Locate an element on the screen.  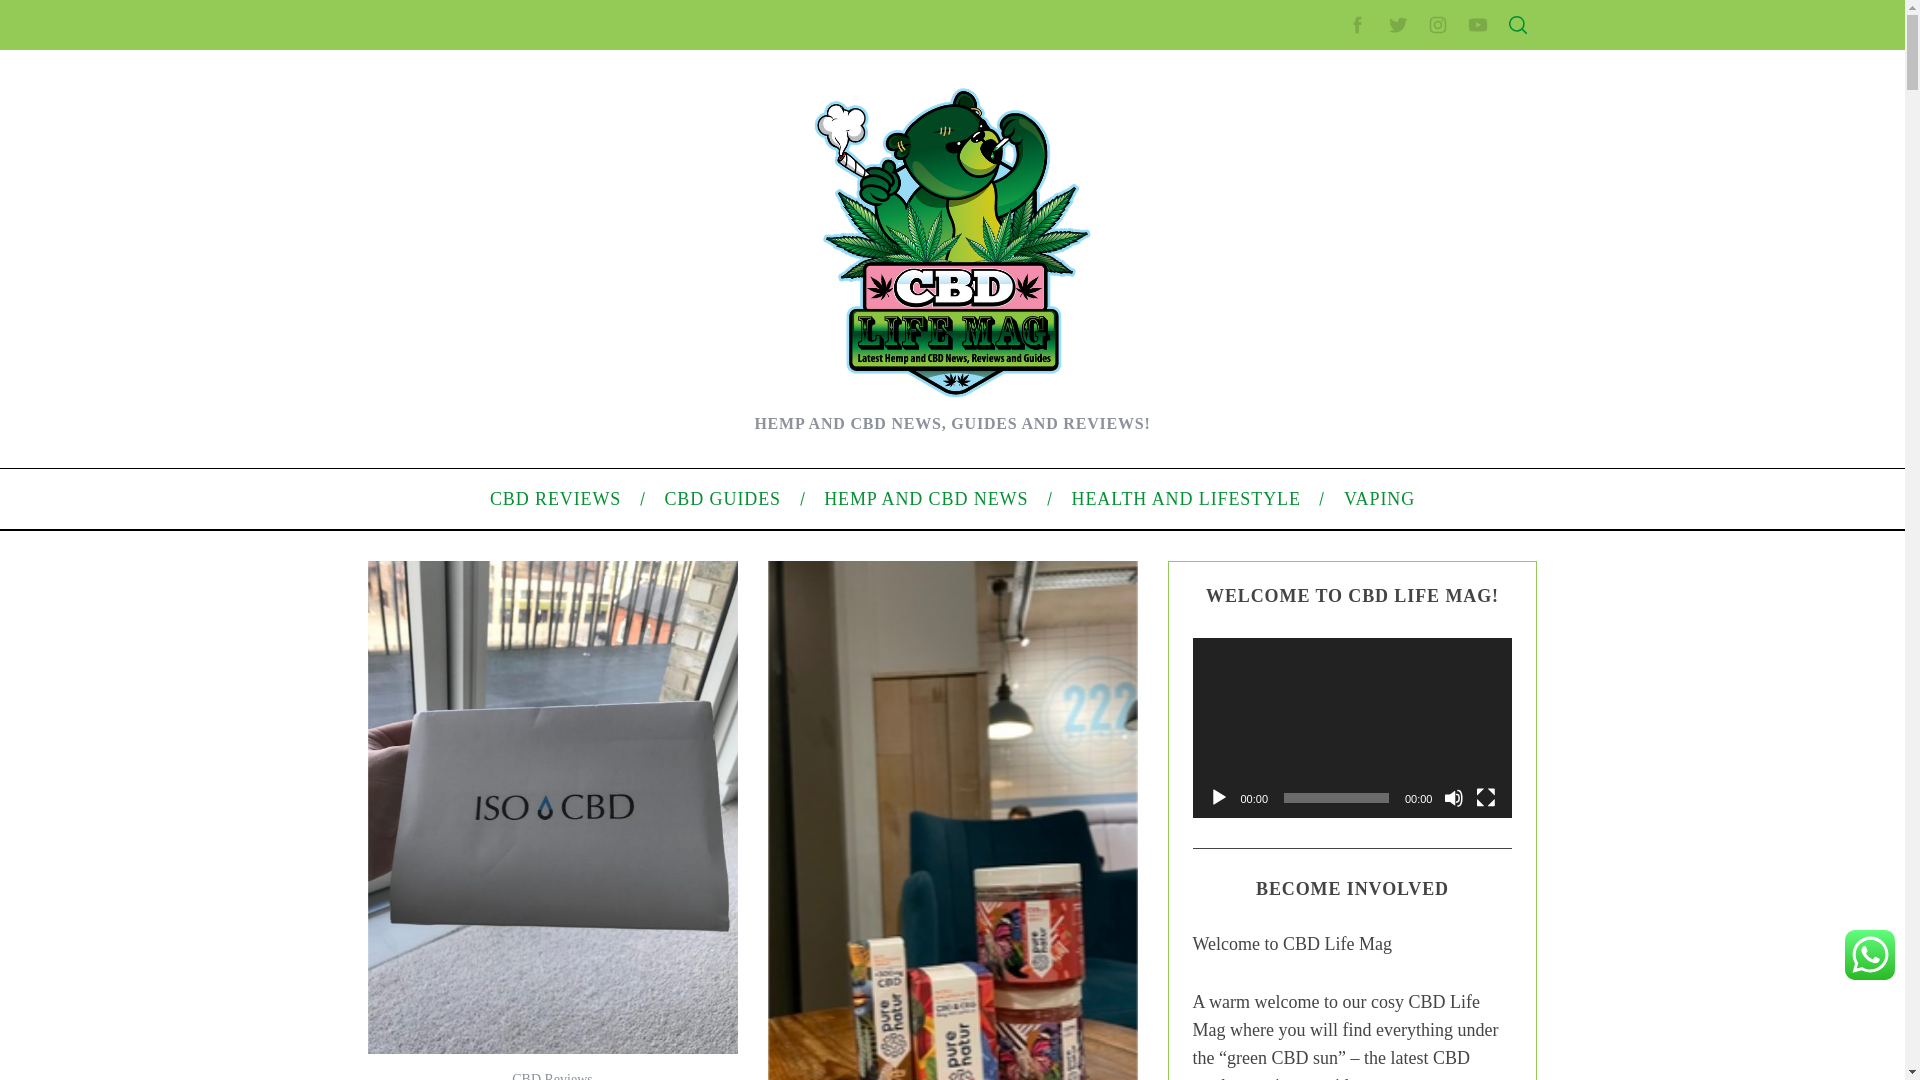
ADMINISTRATOR is located at coordinates (550, 108).